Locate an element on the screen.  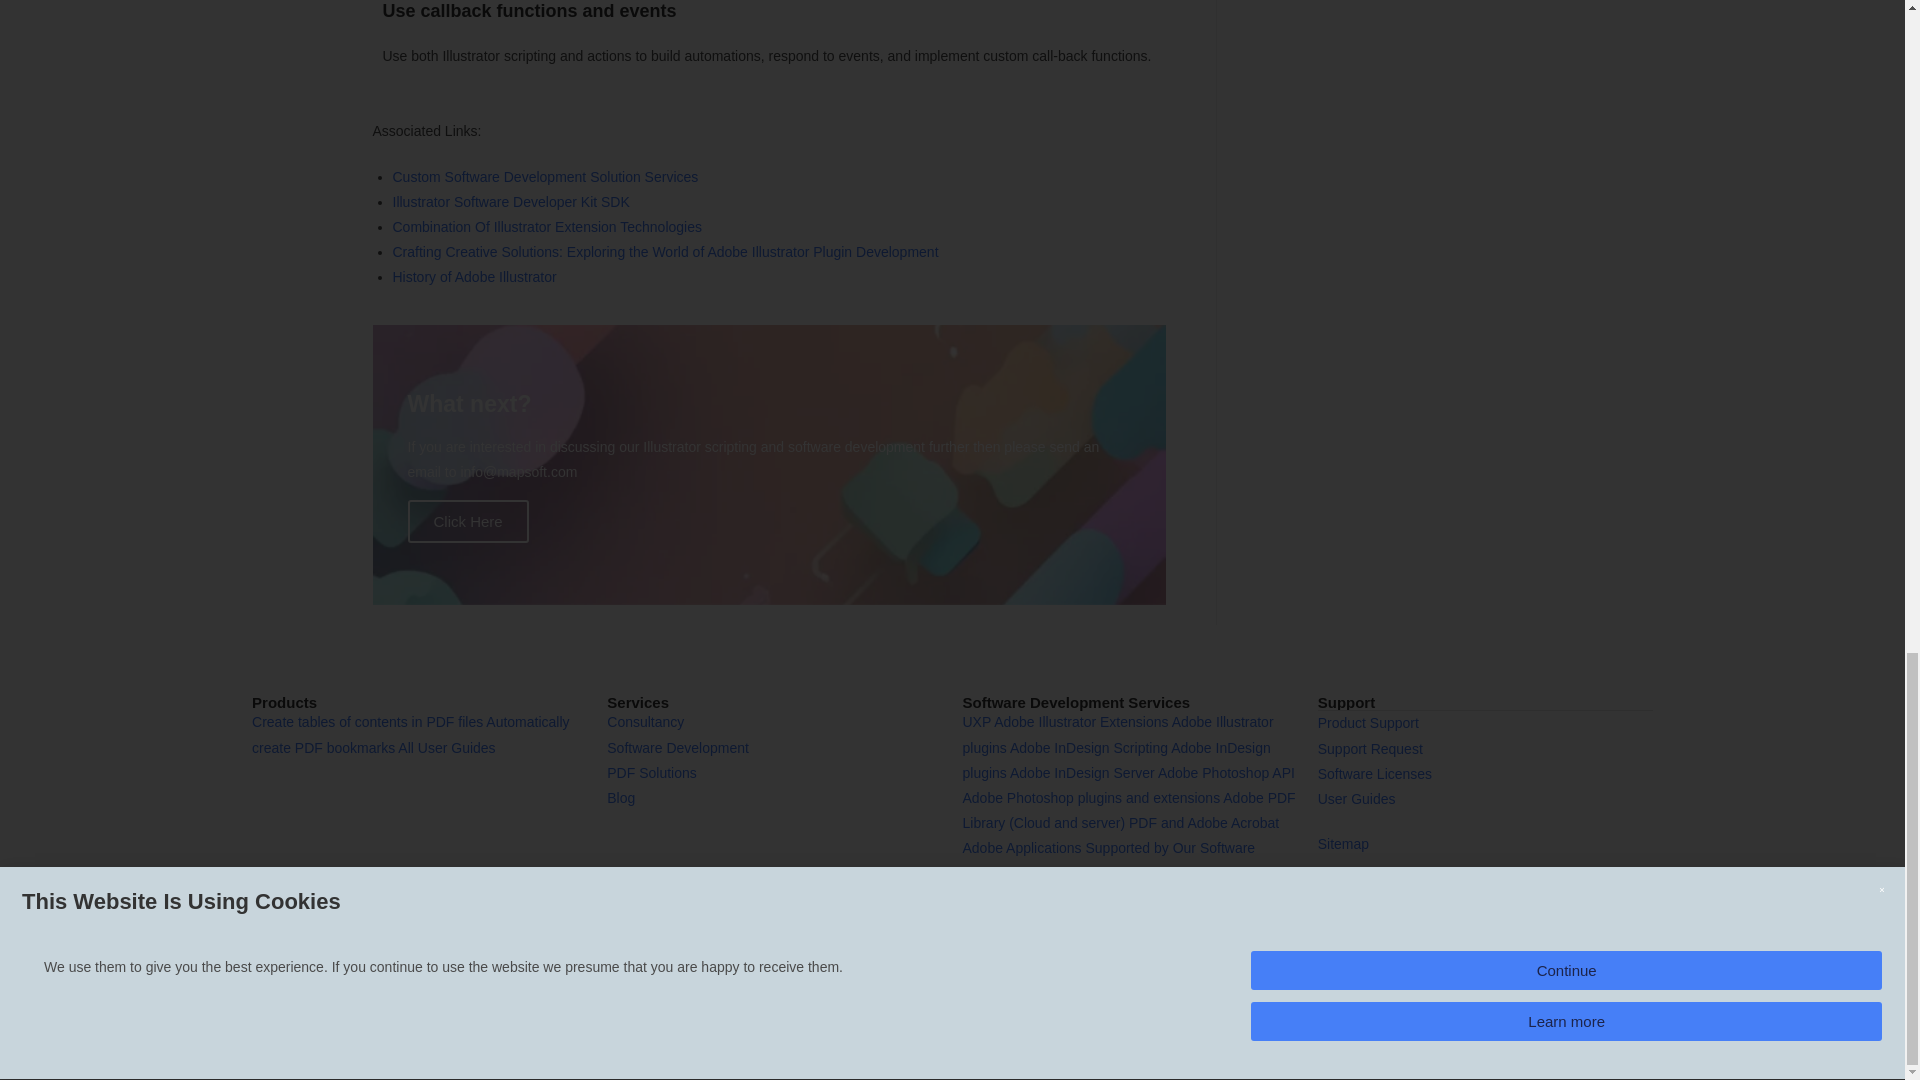
History of Adobe Illustrator is located at coordinates (474, 276).